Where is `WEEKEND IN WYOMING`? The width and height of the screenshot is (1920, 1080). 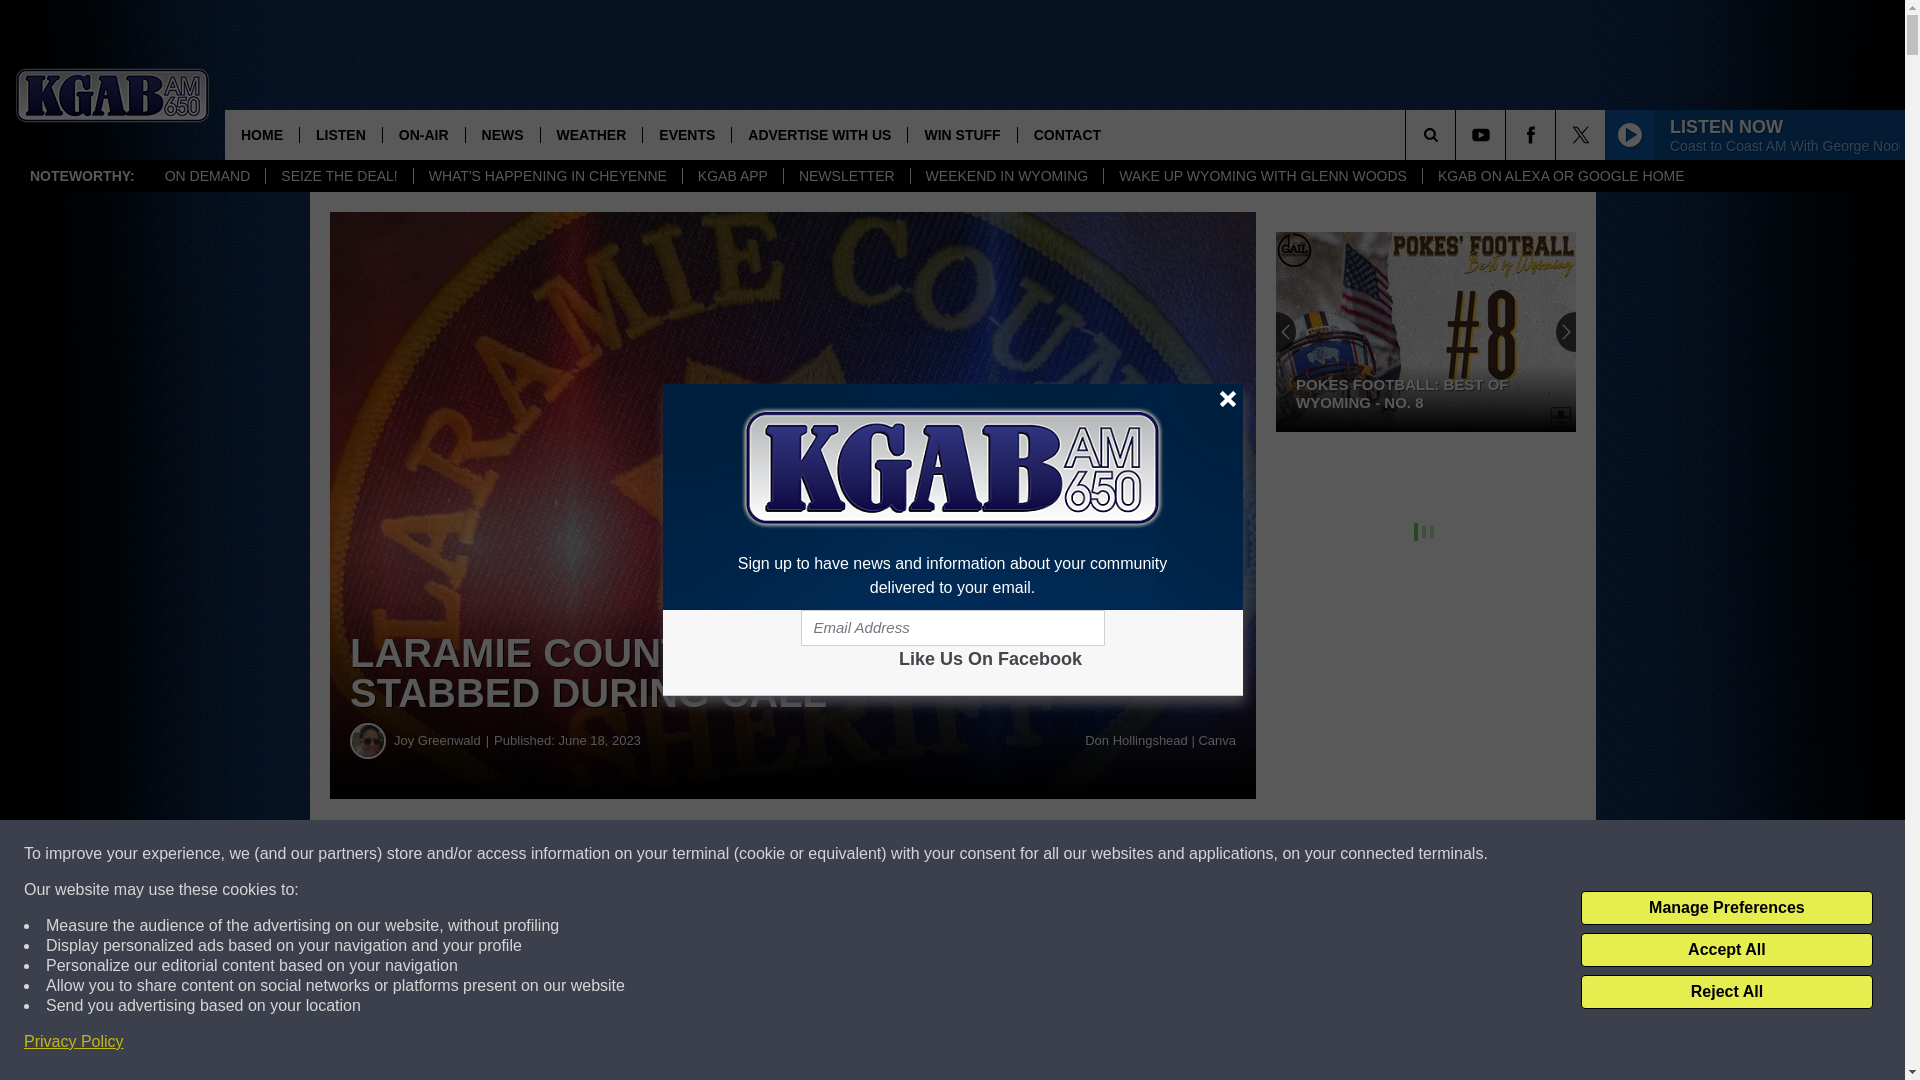 WEEKEND IN WYOMING is located at coordinates (1007, 176).